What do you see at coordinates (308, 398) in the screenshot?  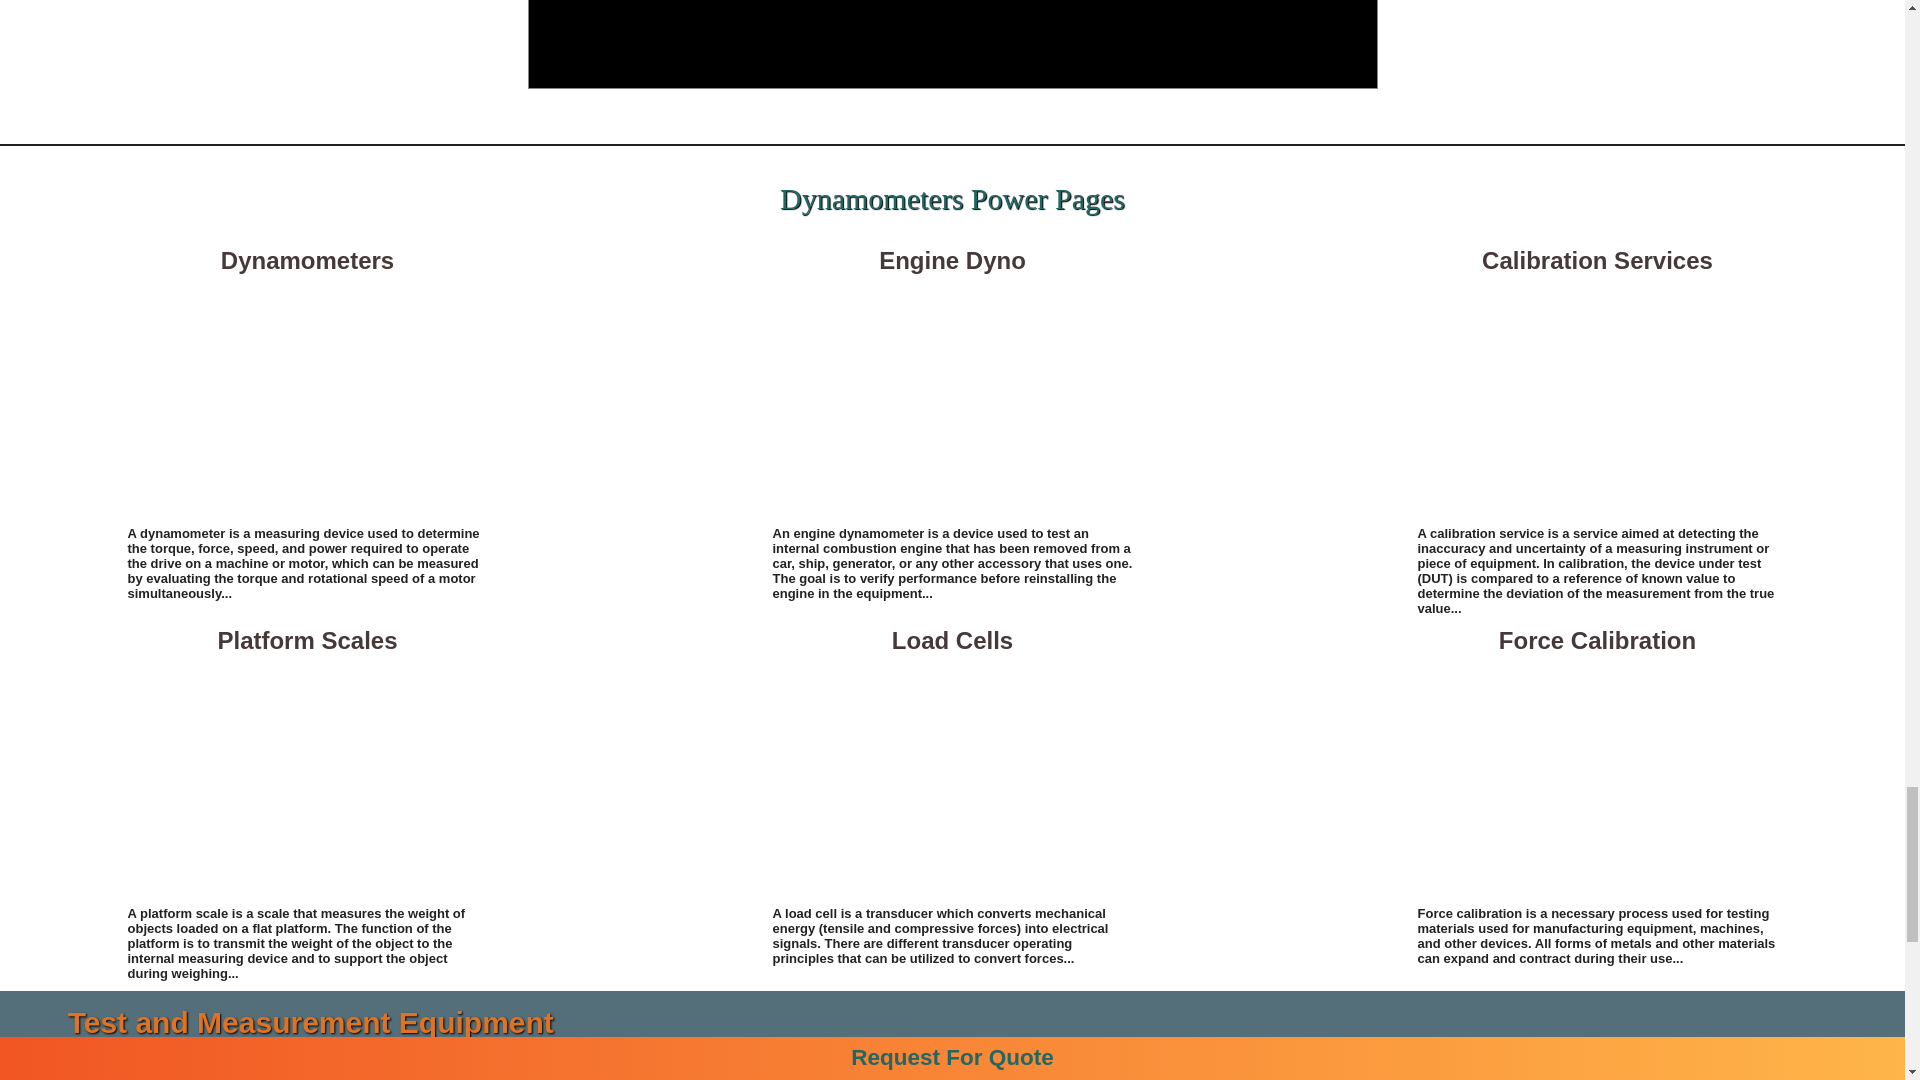 I see `Dynamometers` at bounding box center [308, 398].